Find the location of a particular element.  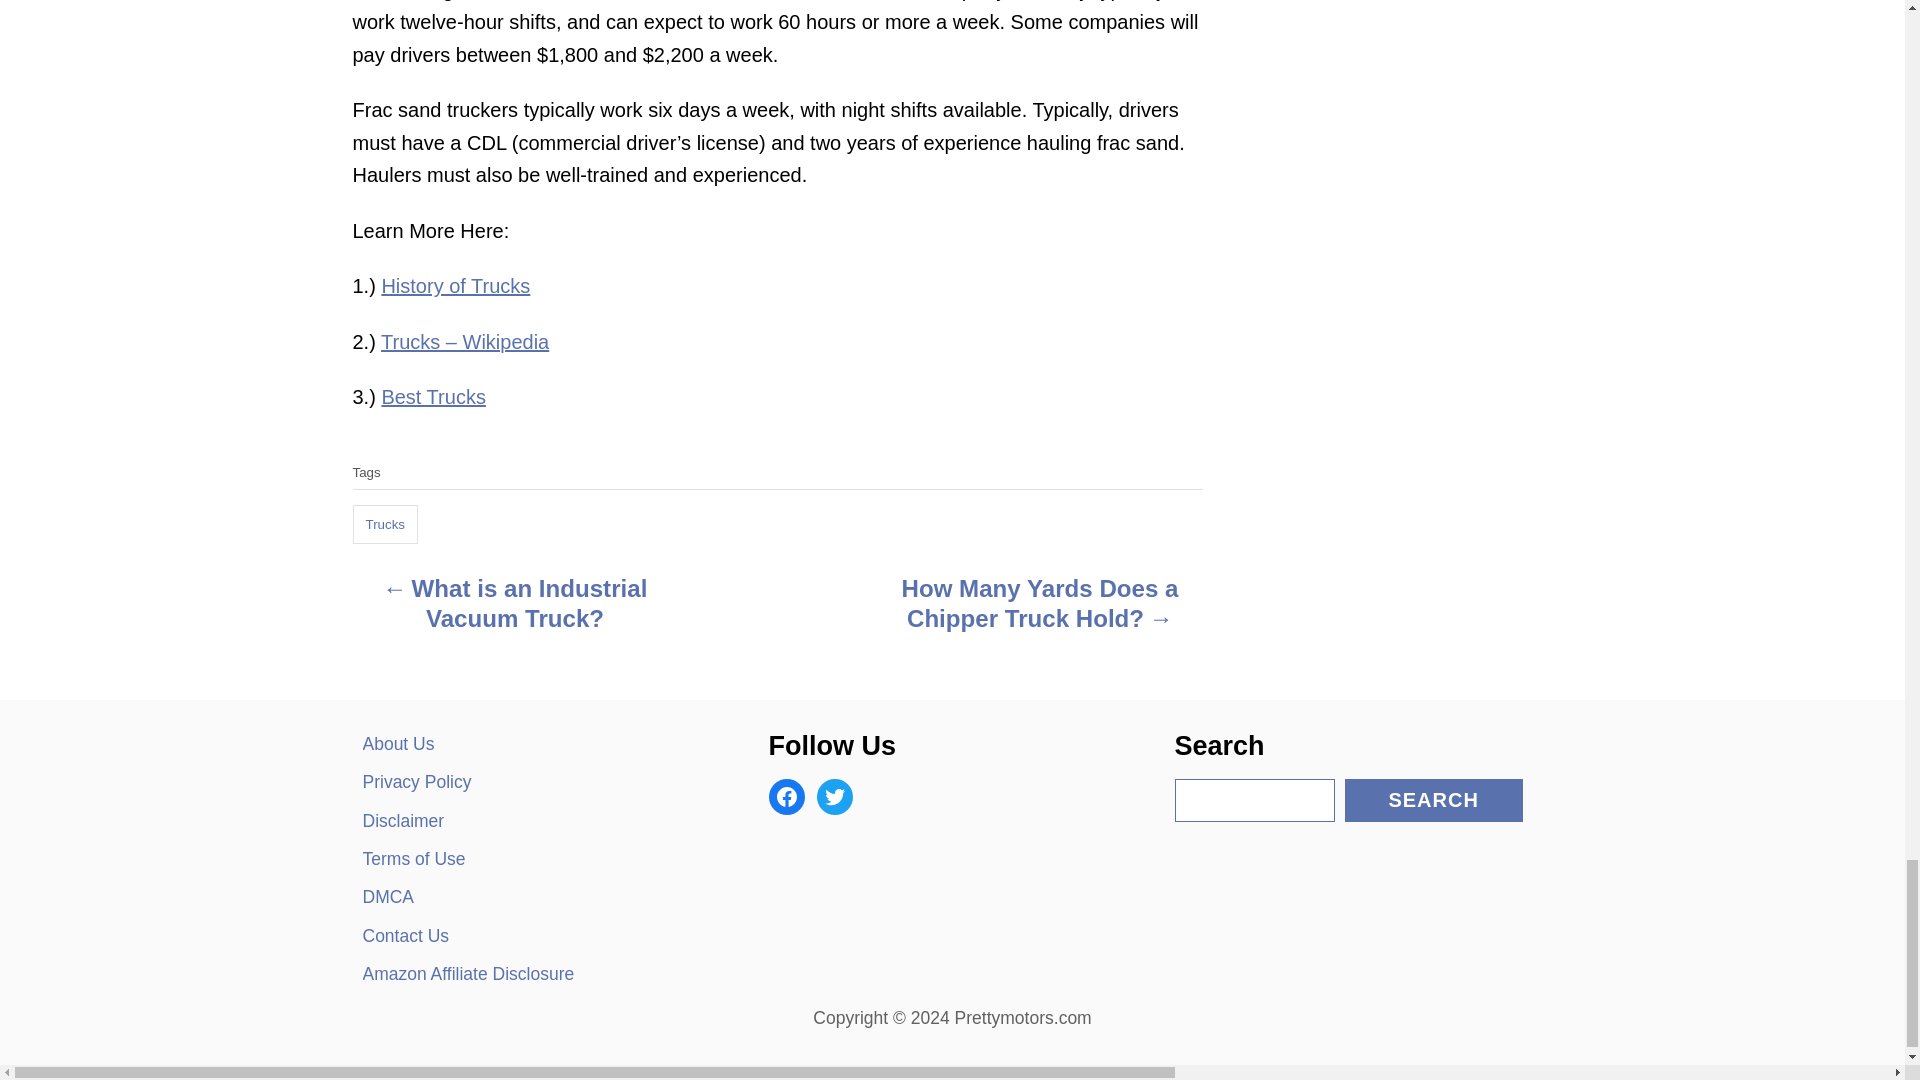

DMCA is located at coordinates (536, 896).